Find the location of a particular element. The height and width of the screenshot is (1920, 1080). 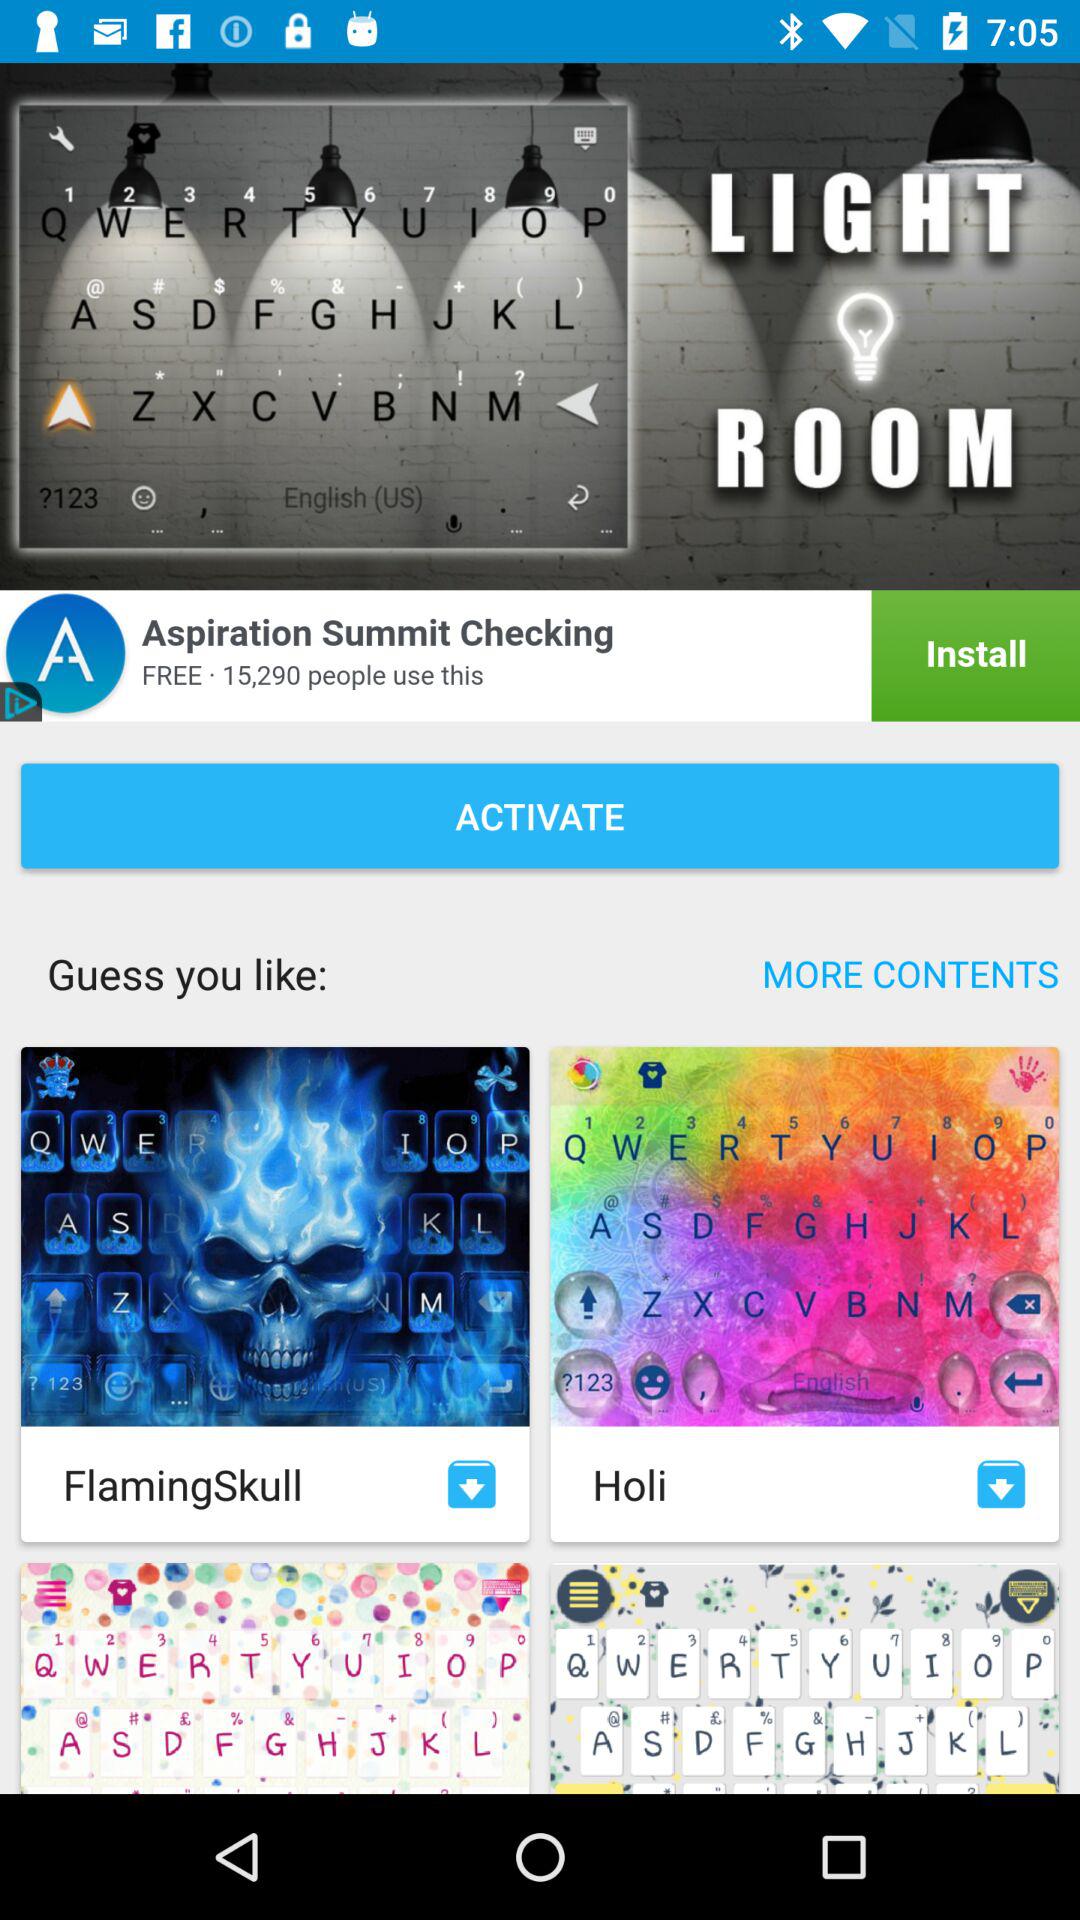

select the image above holi is located at coordinates (804, 1236).